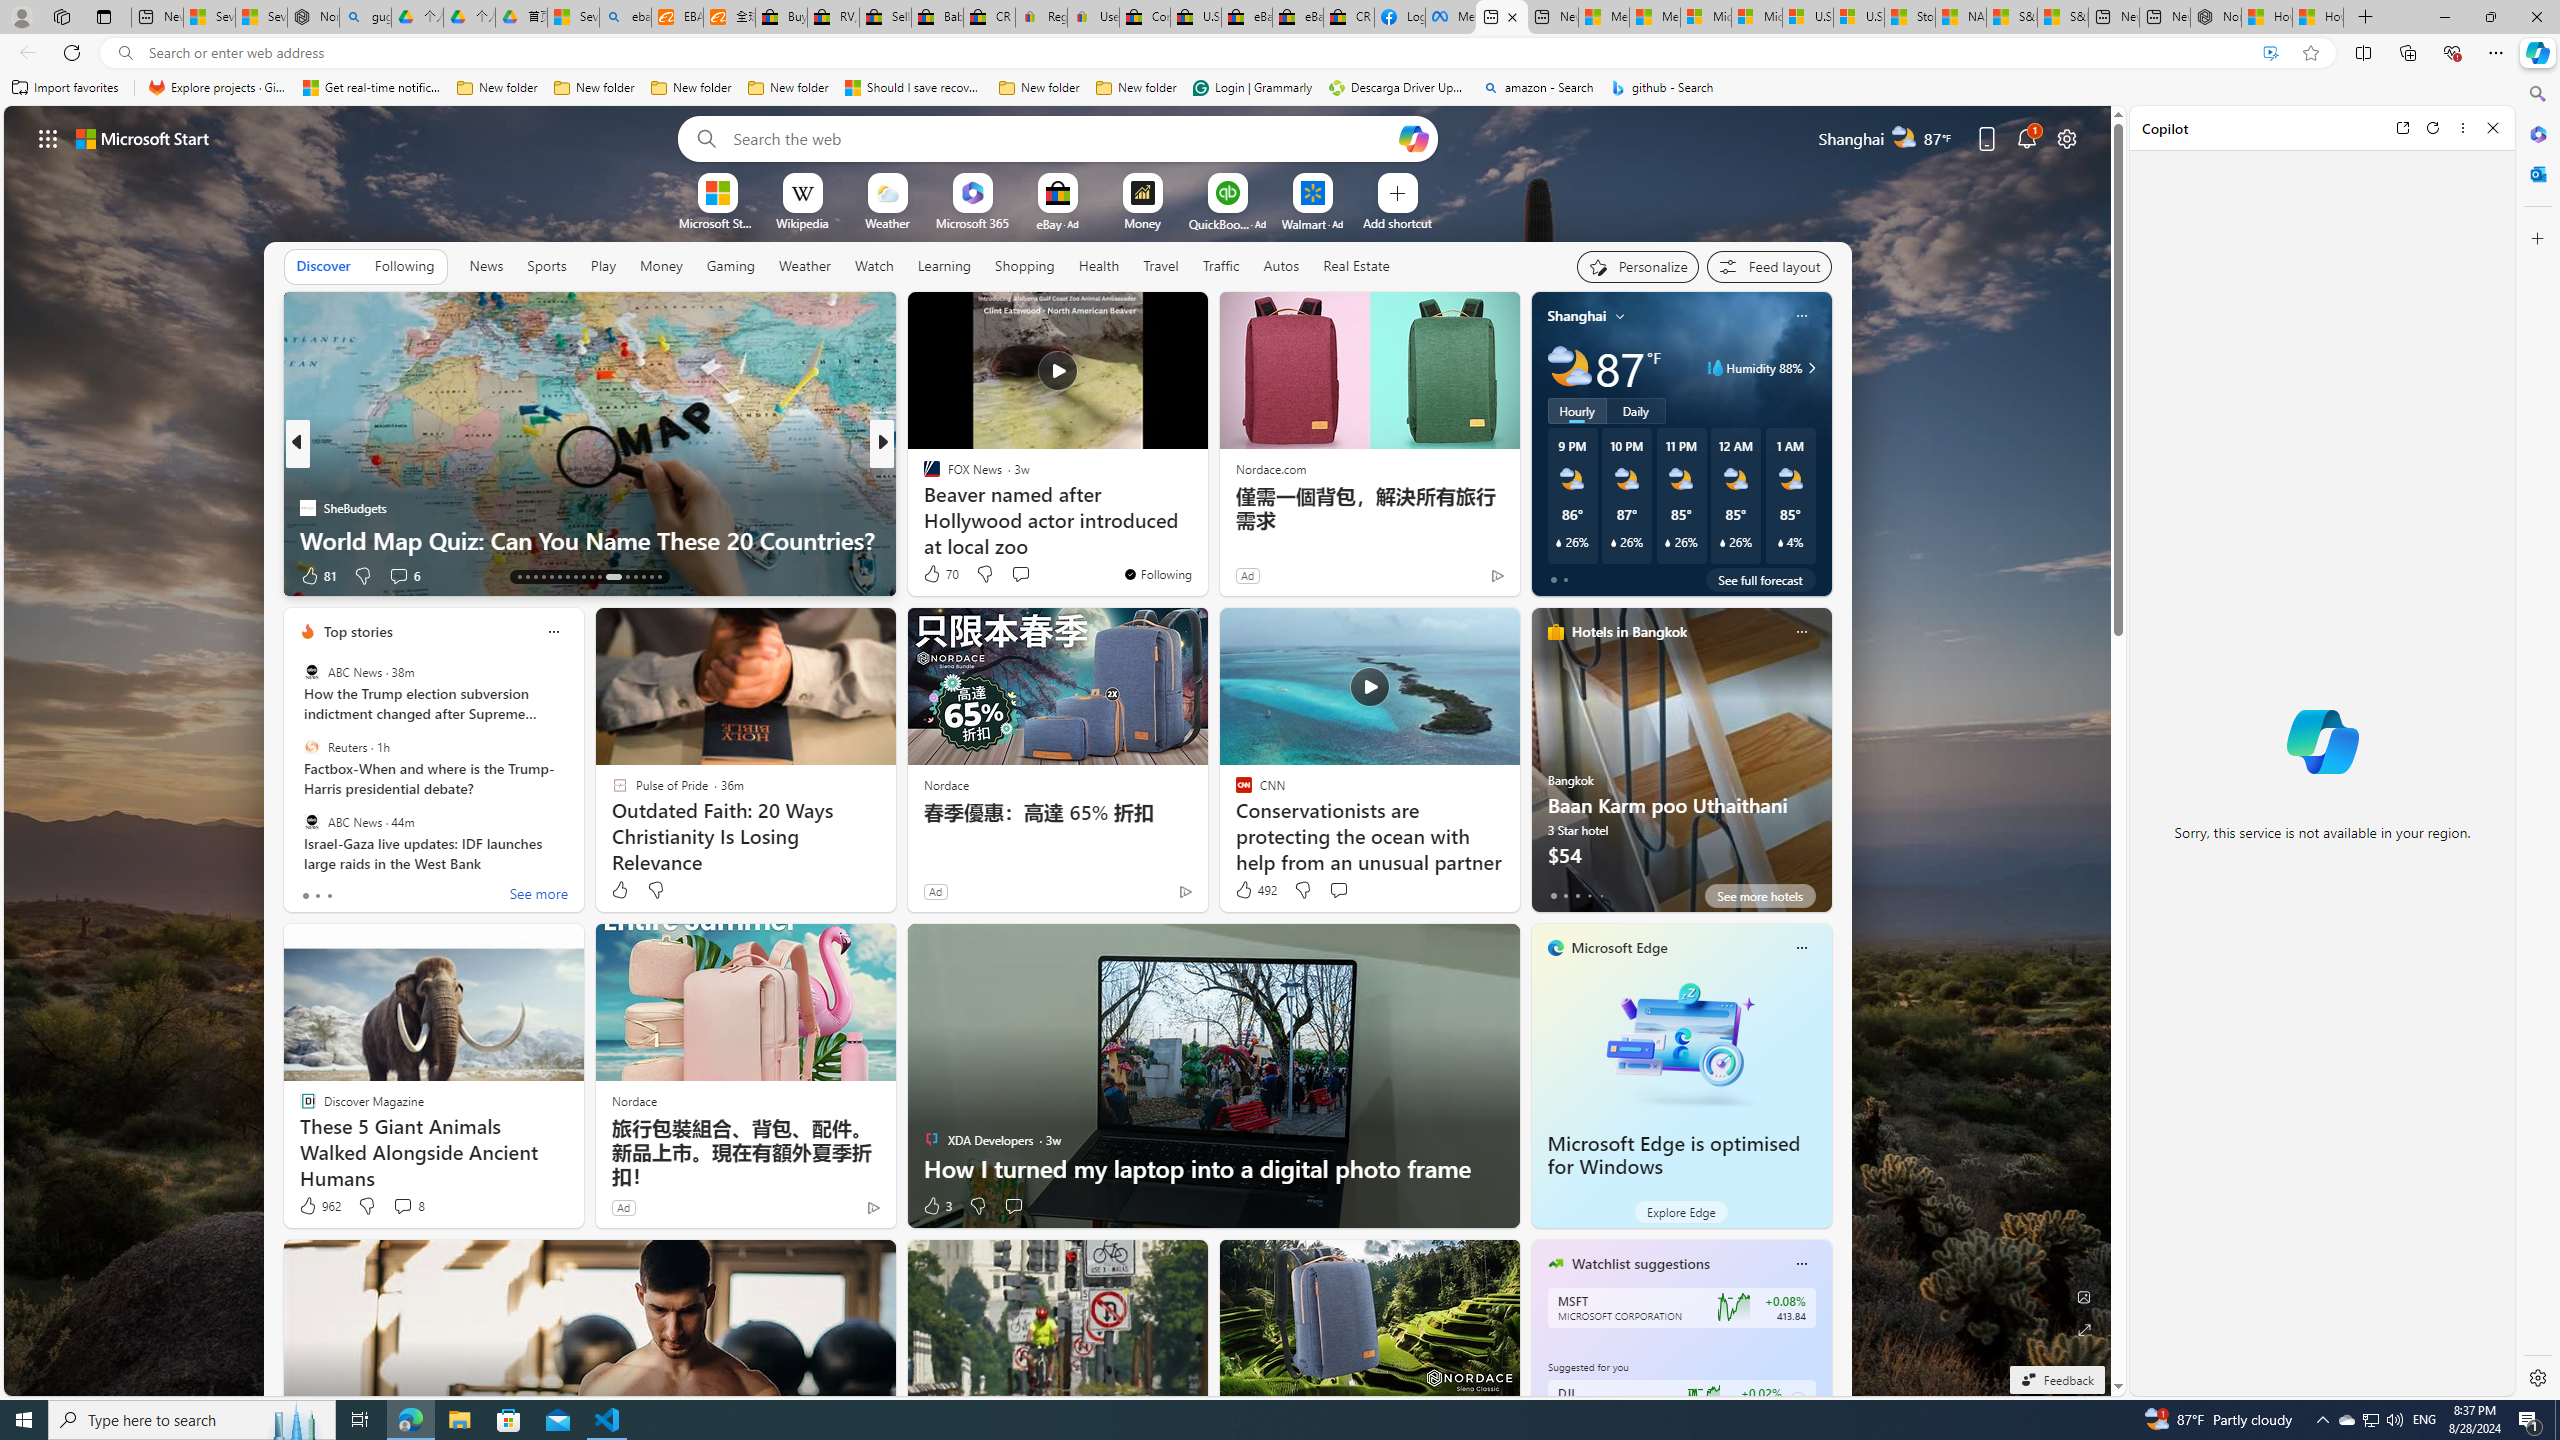 The height and width of the screenshot is (1440, 2560). I want to click on BRAINY DOSE, so click(922, 476).